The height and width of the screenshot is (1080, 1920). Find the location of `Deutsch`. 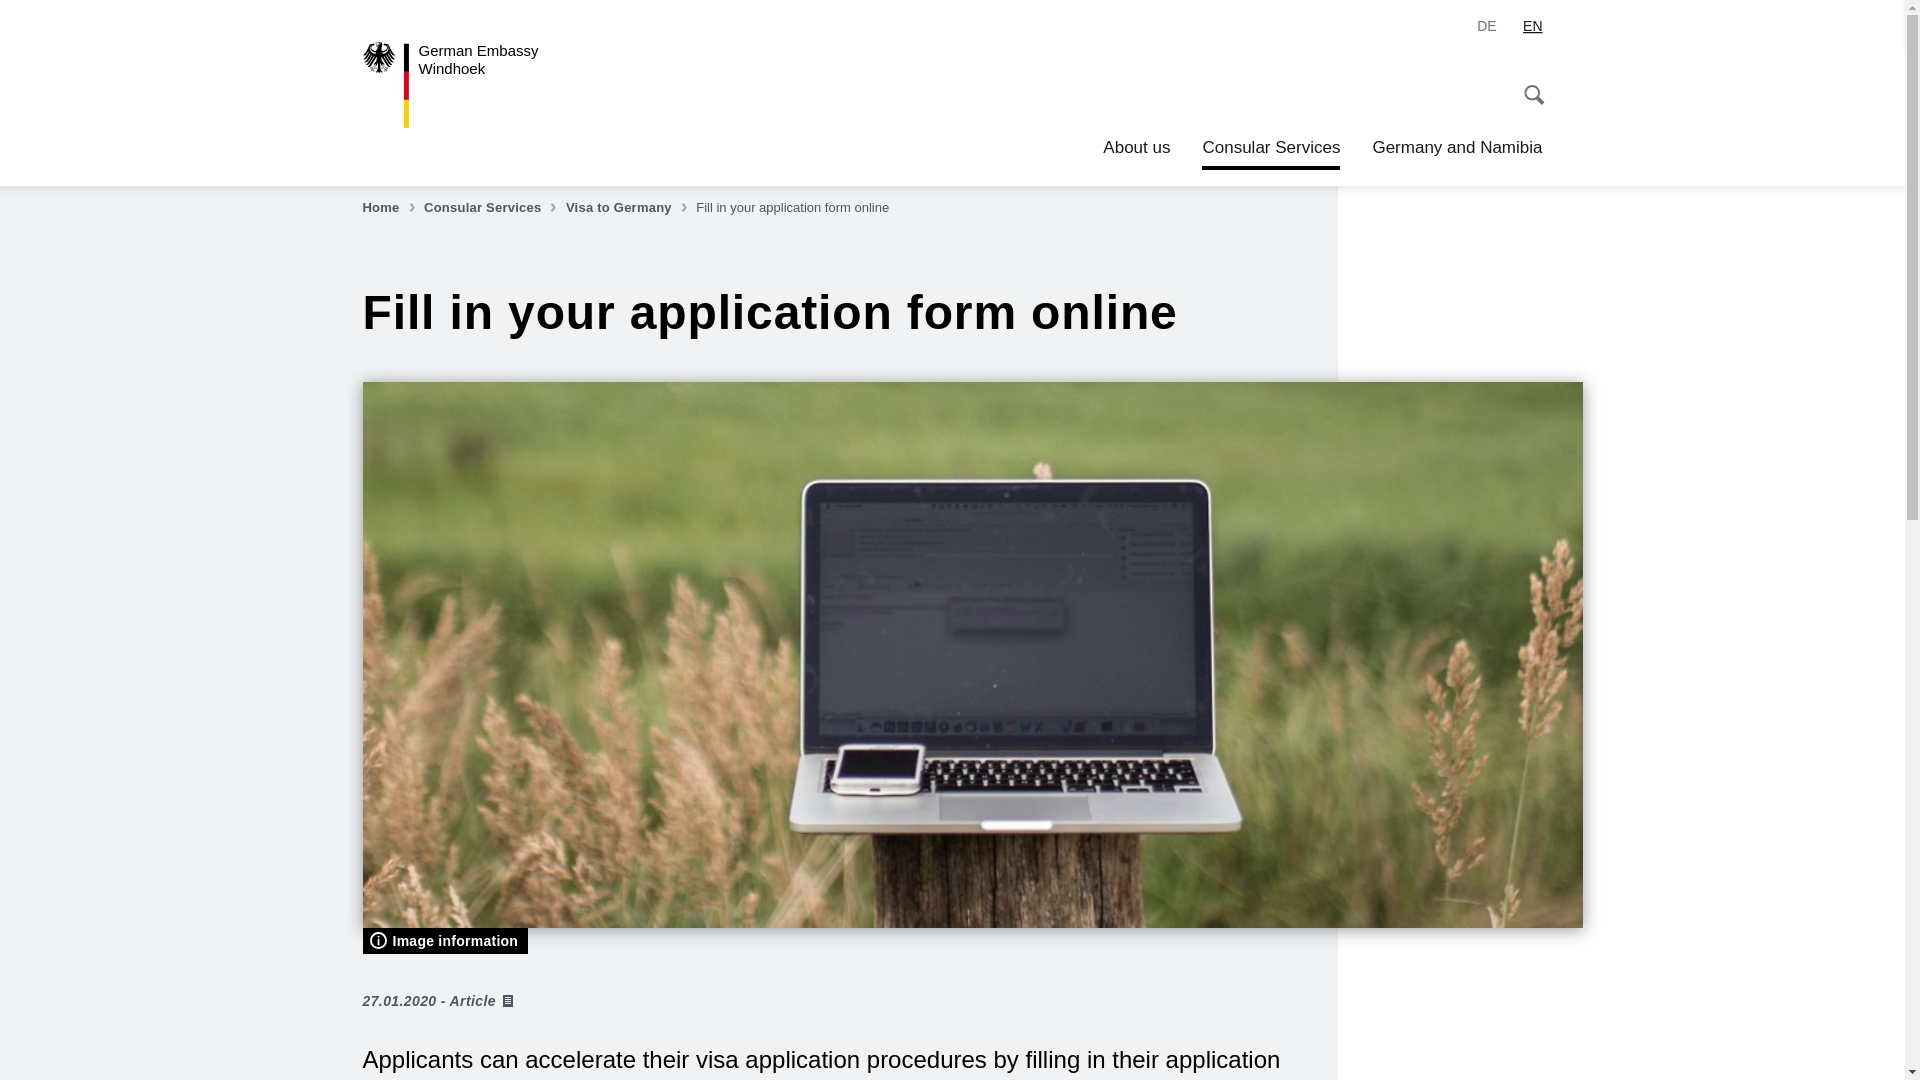

Deutsch is located at coordinates (480, 85).